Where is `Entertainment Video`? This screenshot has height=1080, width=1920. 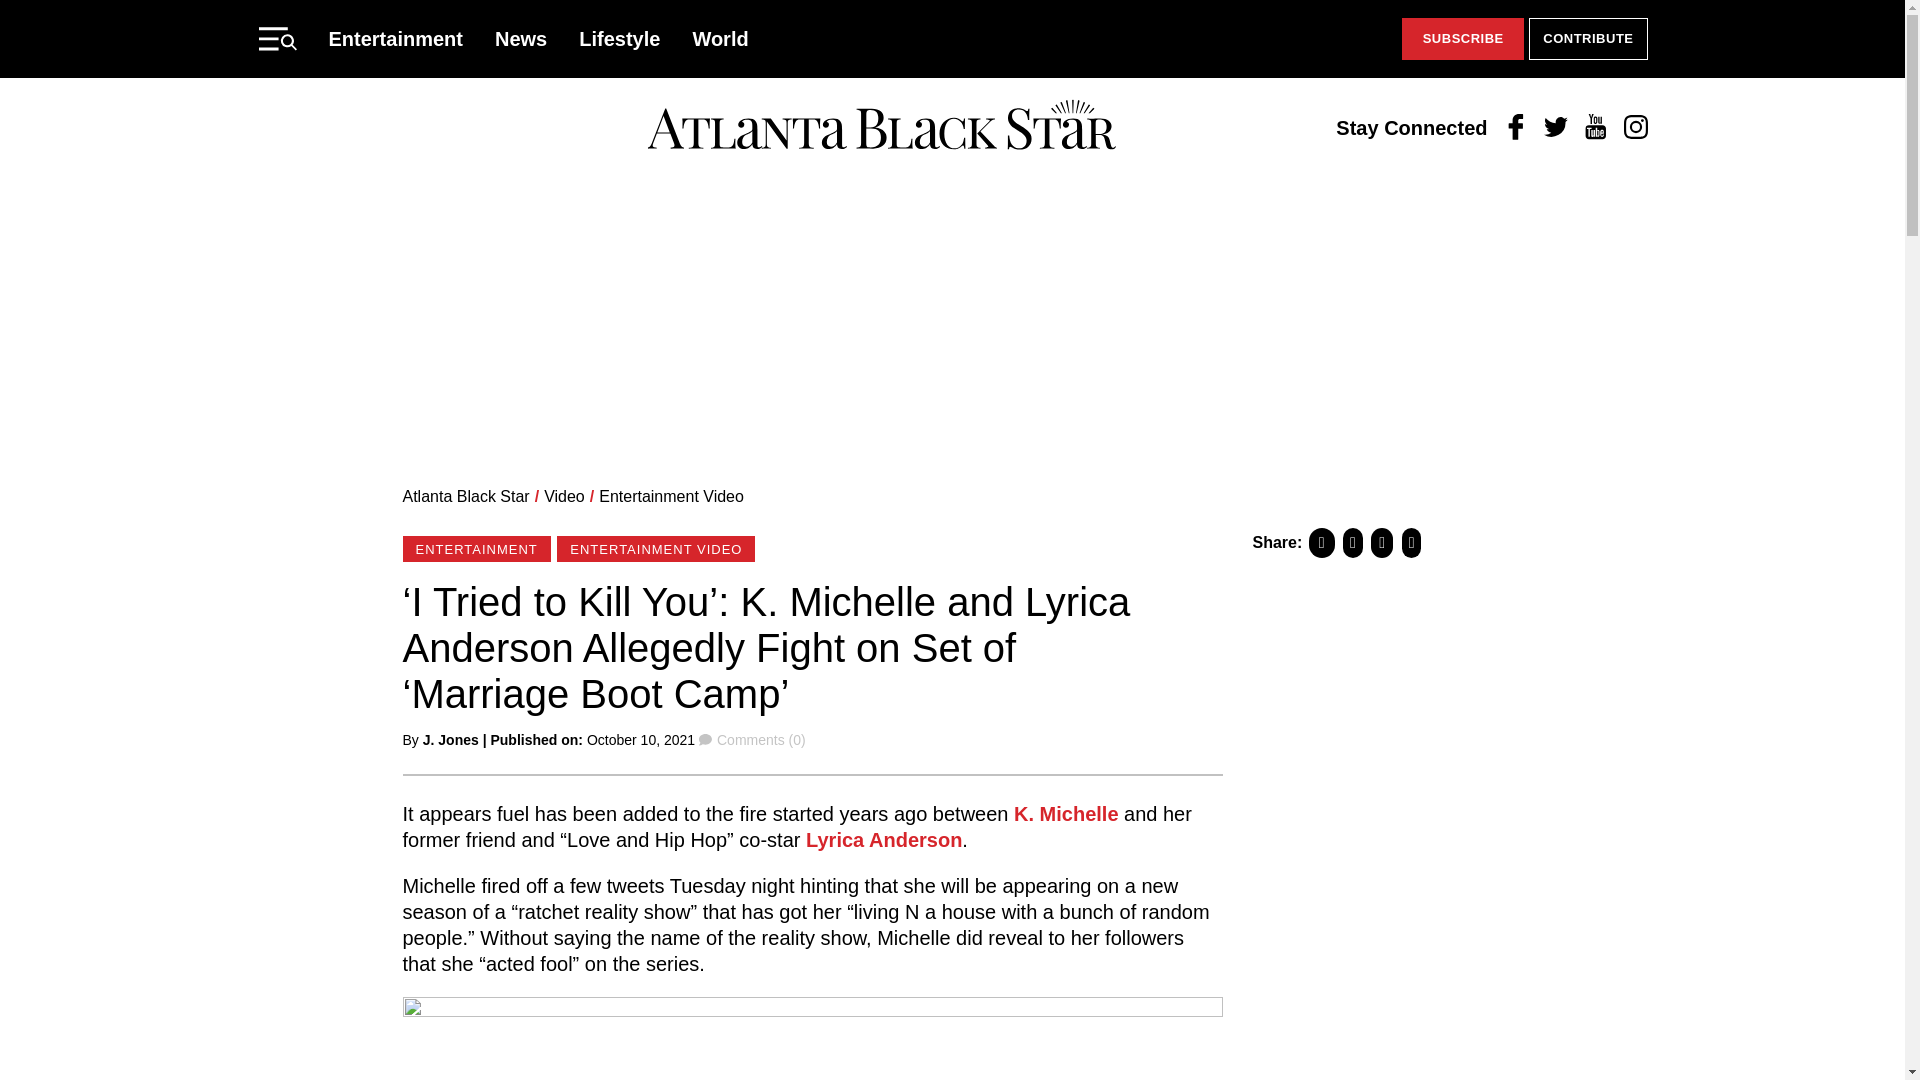 Entertainment Video is located at coordinates (672, 496).